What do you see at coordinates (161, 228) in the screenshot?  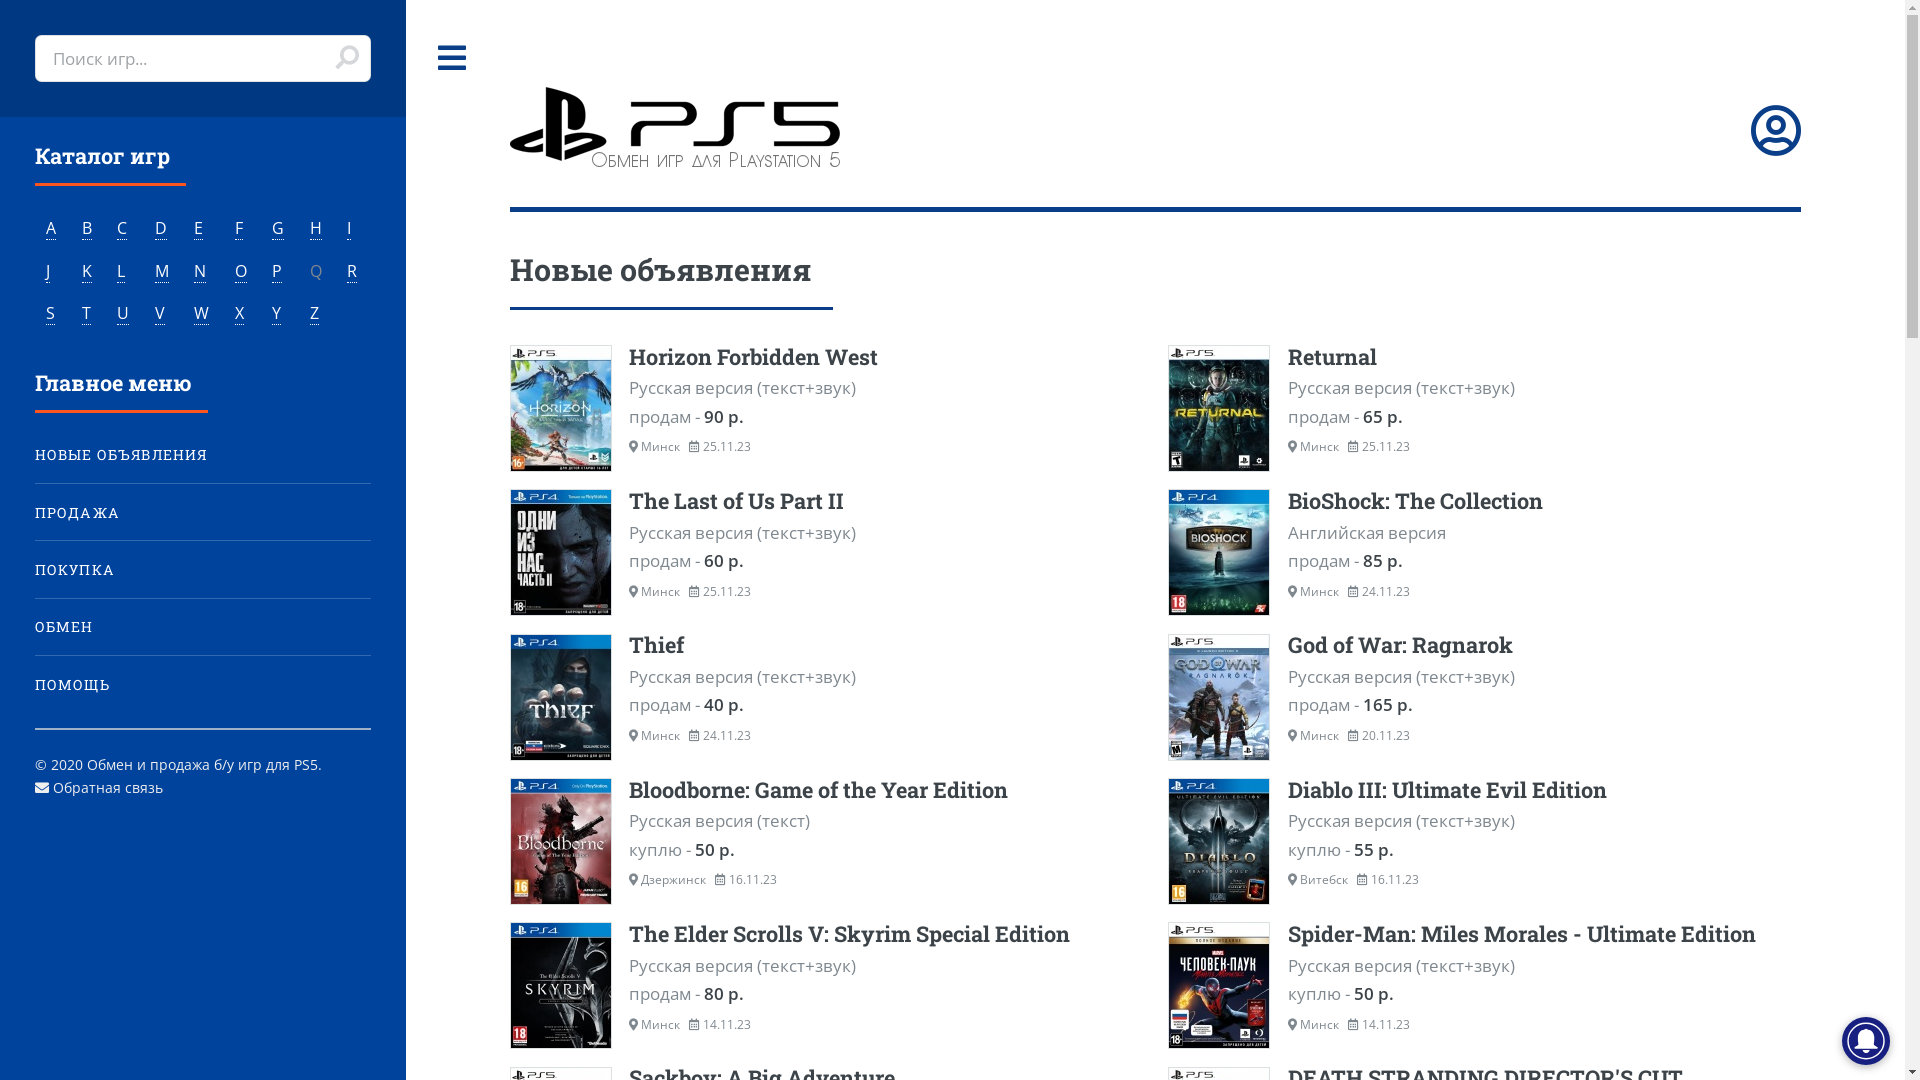 I see `D` at bounding box center [161, 228].